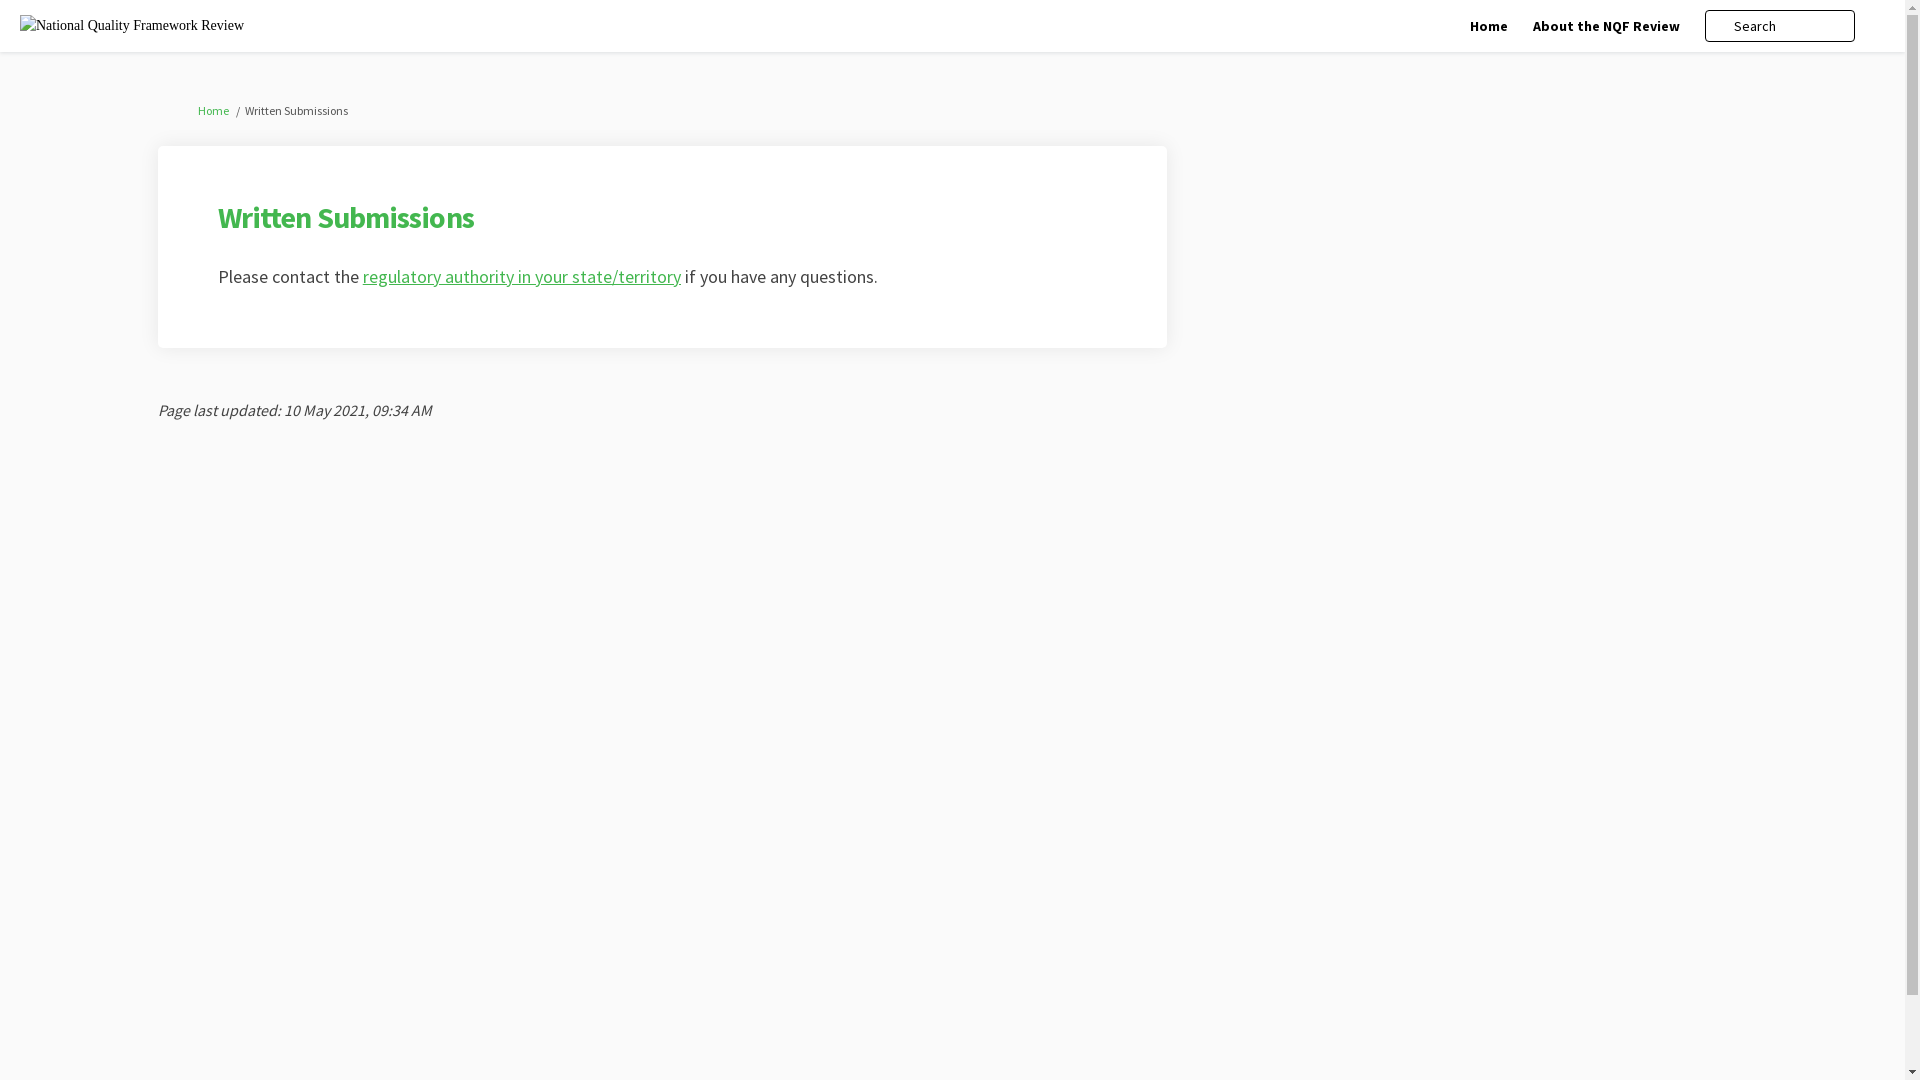  Describe the element at coordinates (214, 110) in the screenshot. I see `Home` at that location.